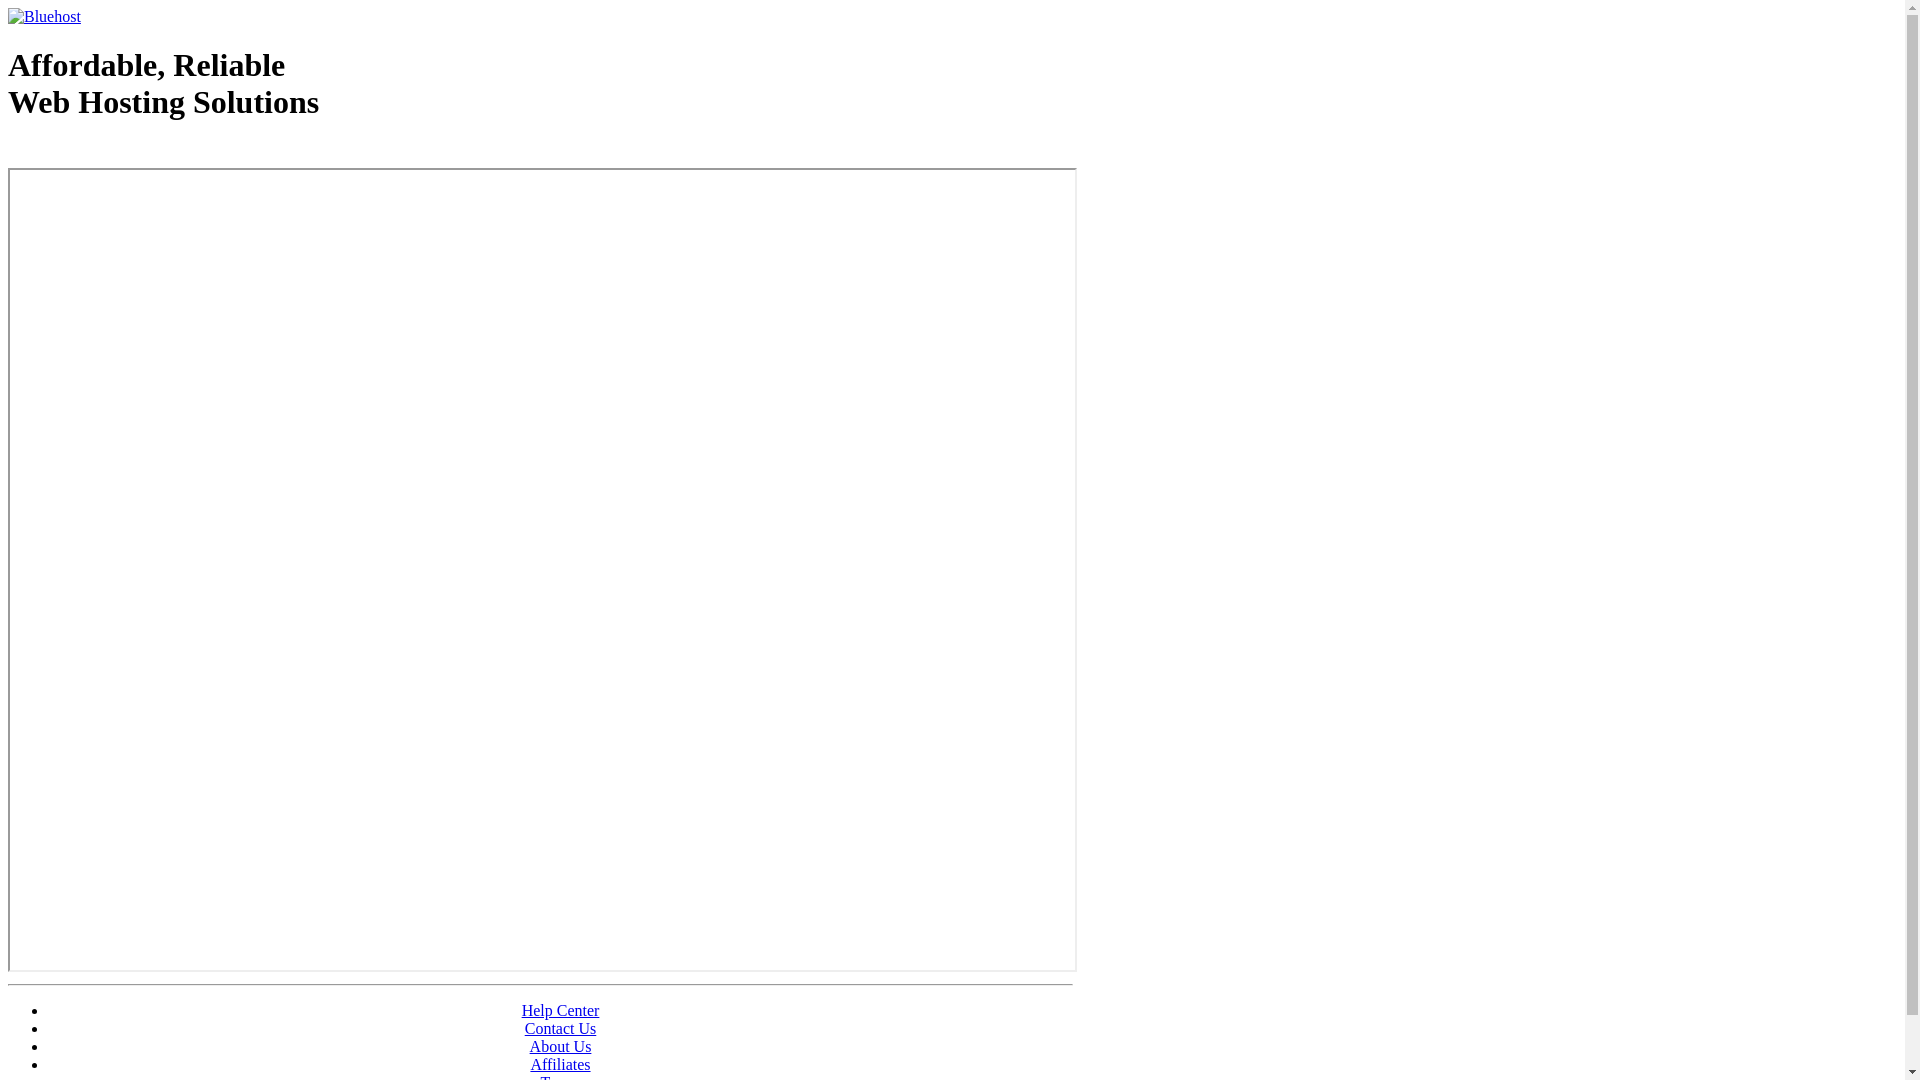  Describe the element at coordinates (124, 153) in the screenshot. I see `Web Hosting - courtesy of www.bluehost.com` at that location.